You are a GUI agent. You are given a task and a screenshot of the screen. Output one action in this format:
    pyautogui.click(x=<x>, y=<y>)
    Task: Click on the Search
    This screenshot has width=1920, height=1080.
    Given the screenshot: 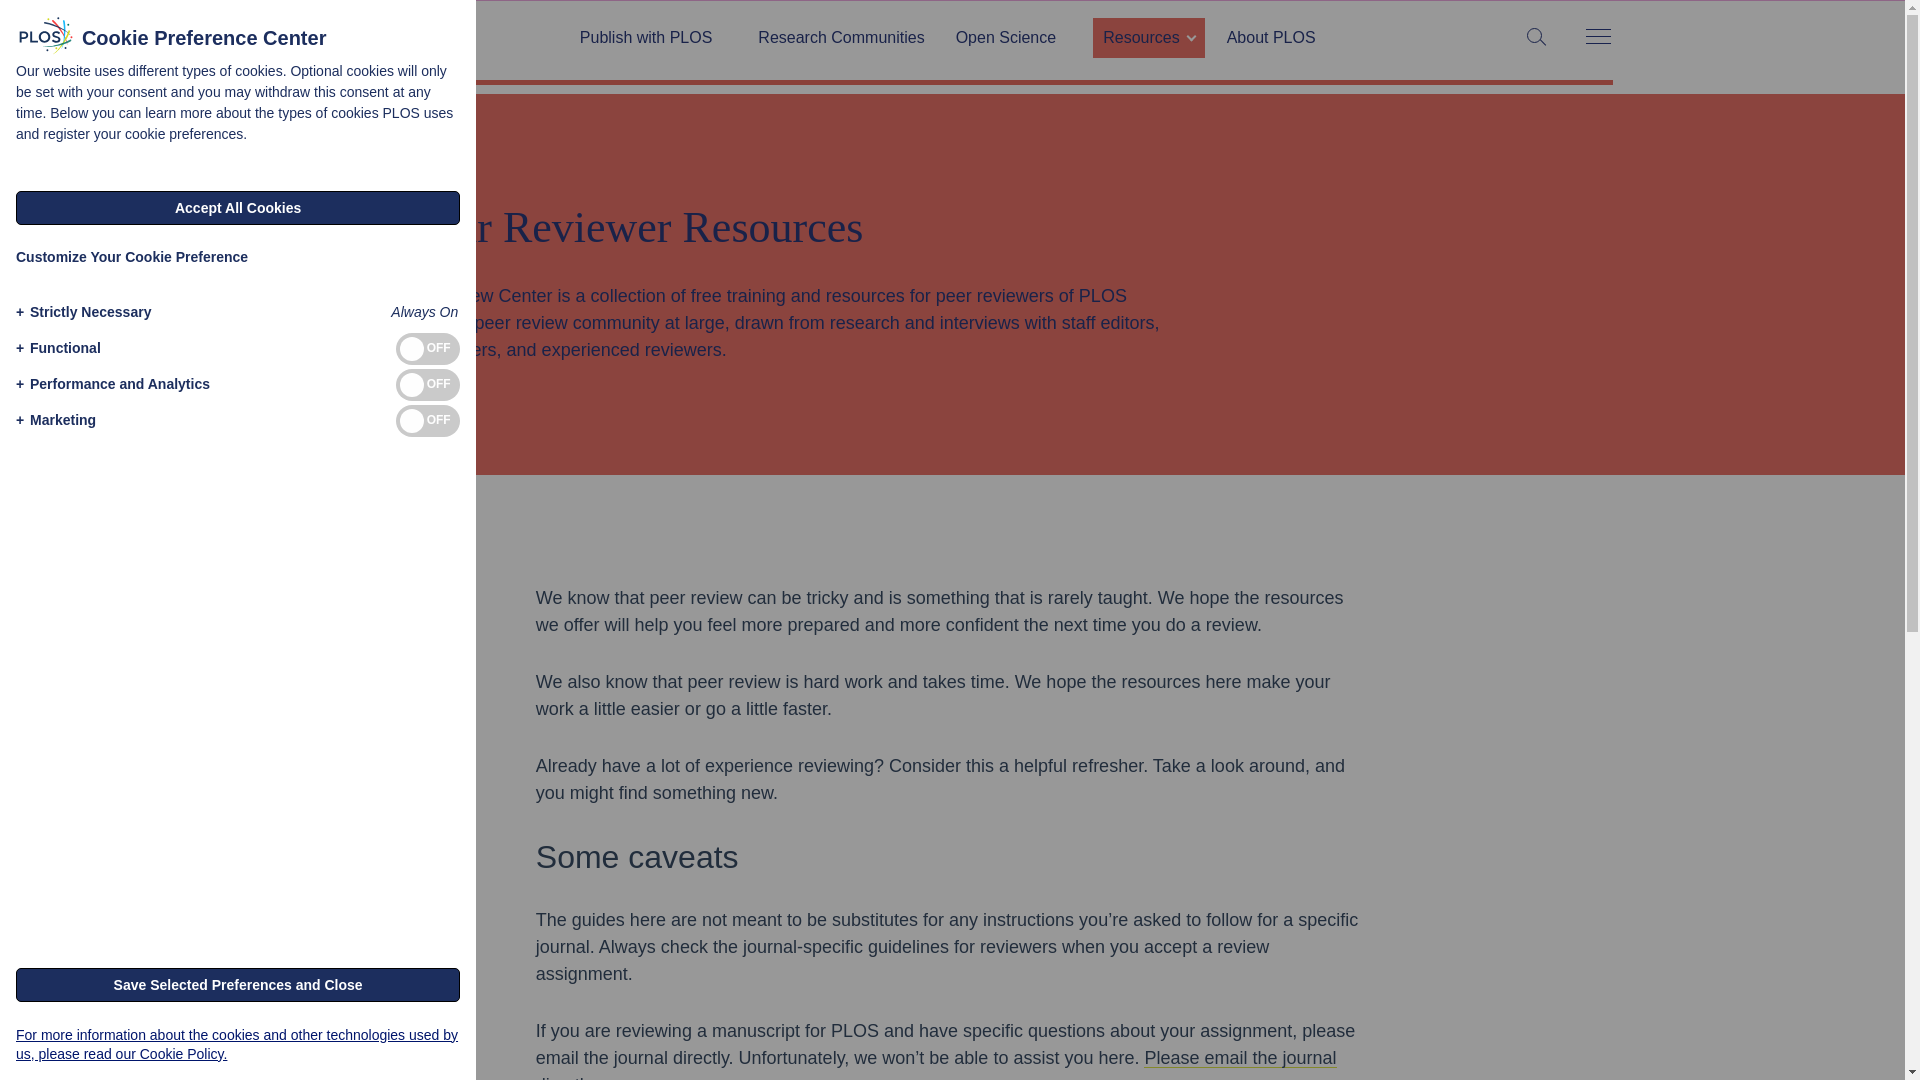 What is the action you would take?
    pyautogui.click(x=20, y=20)
    